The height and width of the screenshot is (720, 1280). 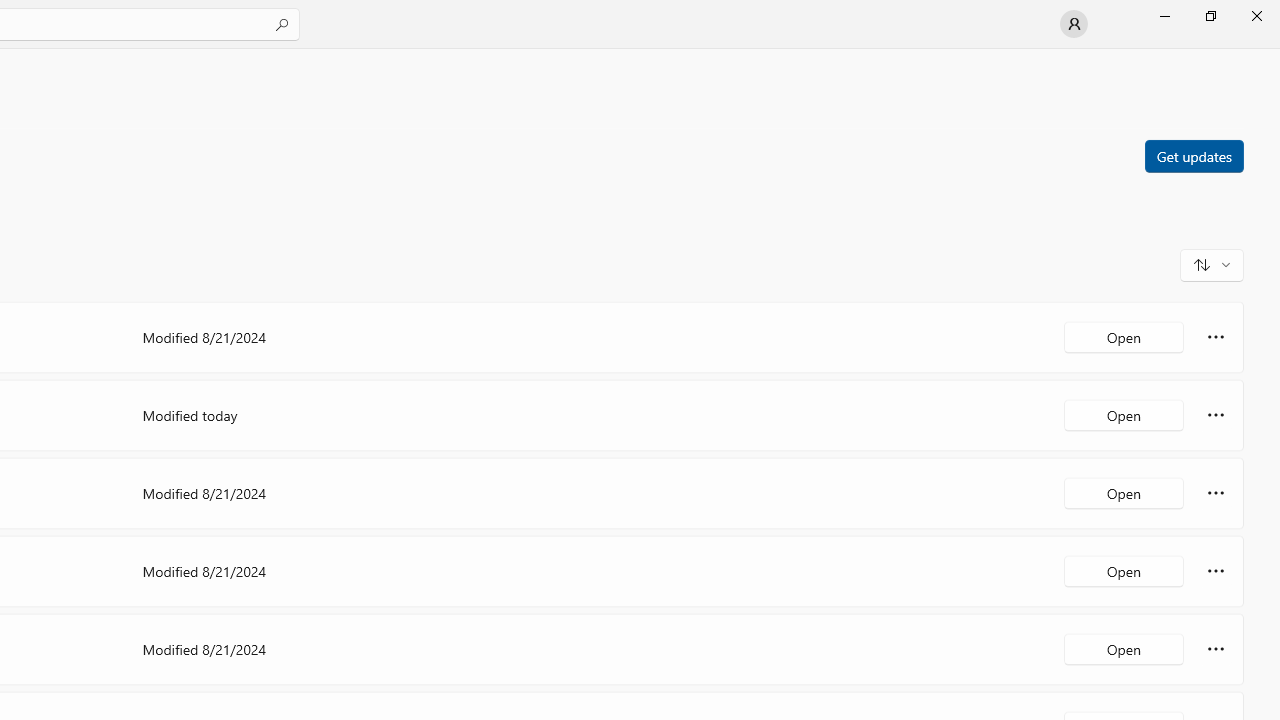 I want to click on Sort and filter, so click(x=1212, y=264).